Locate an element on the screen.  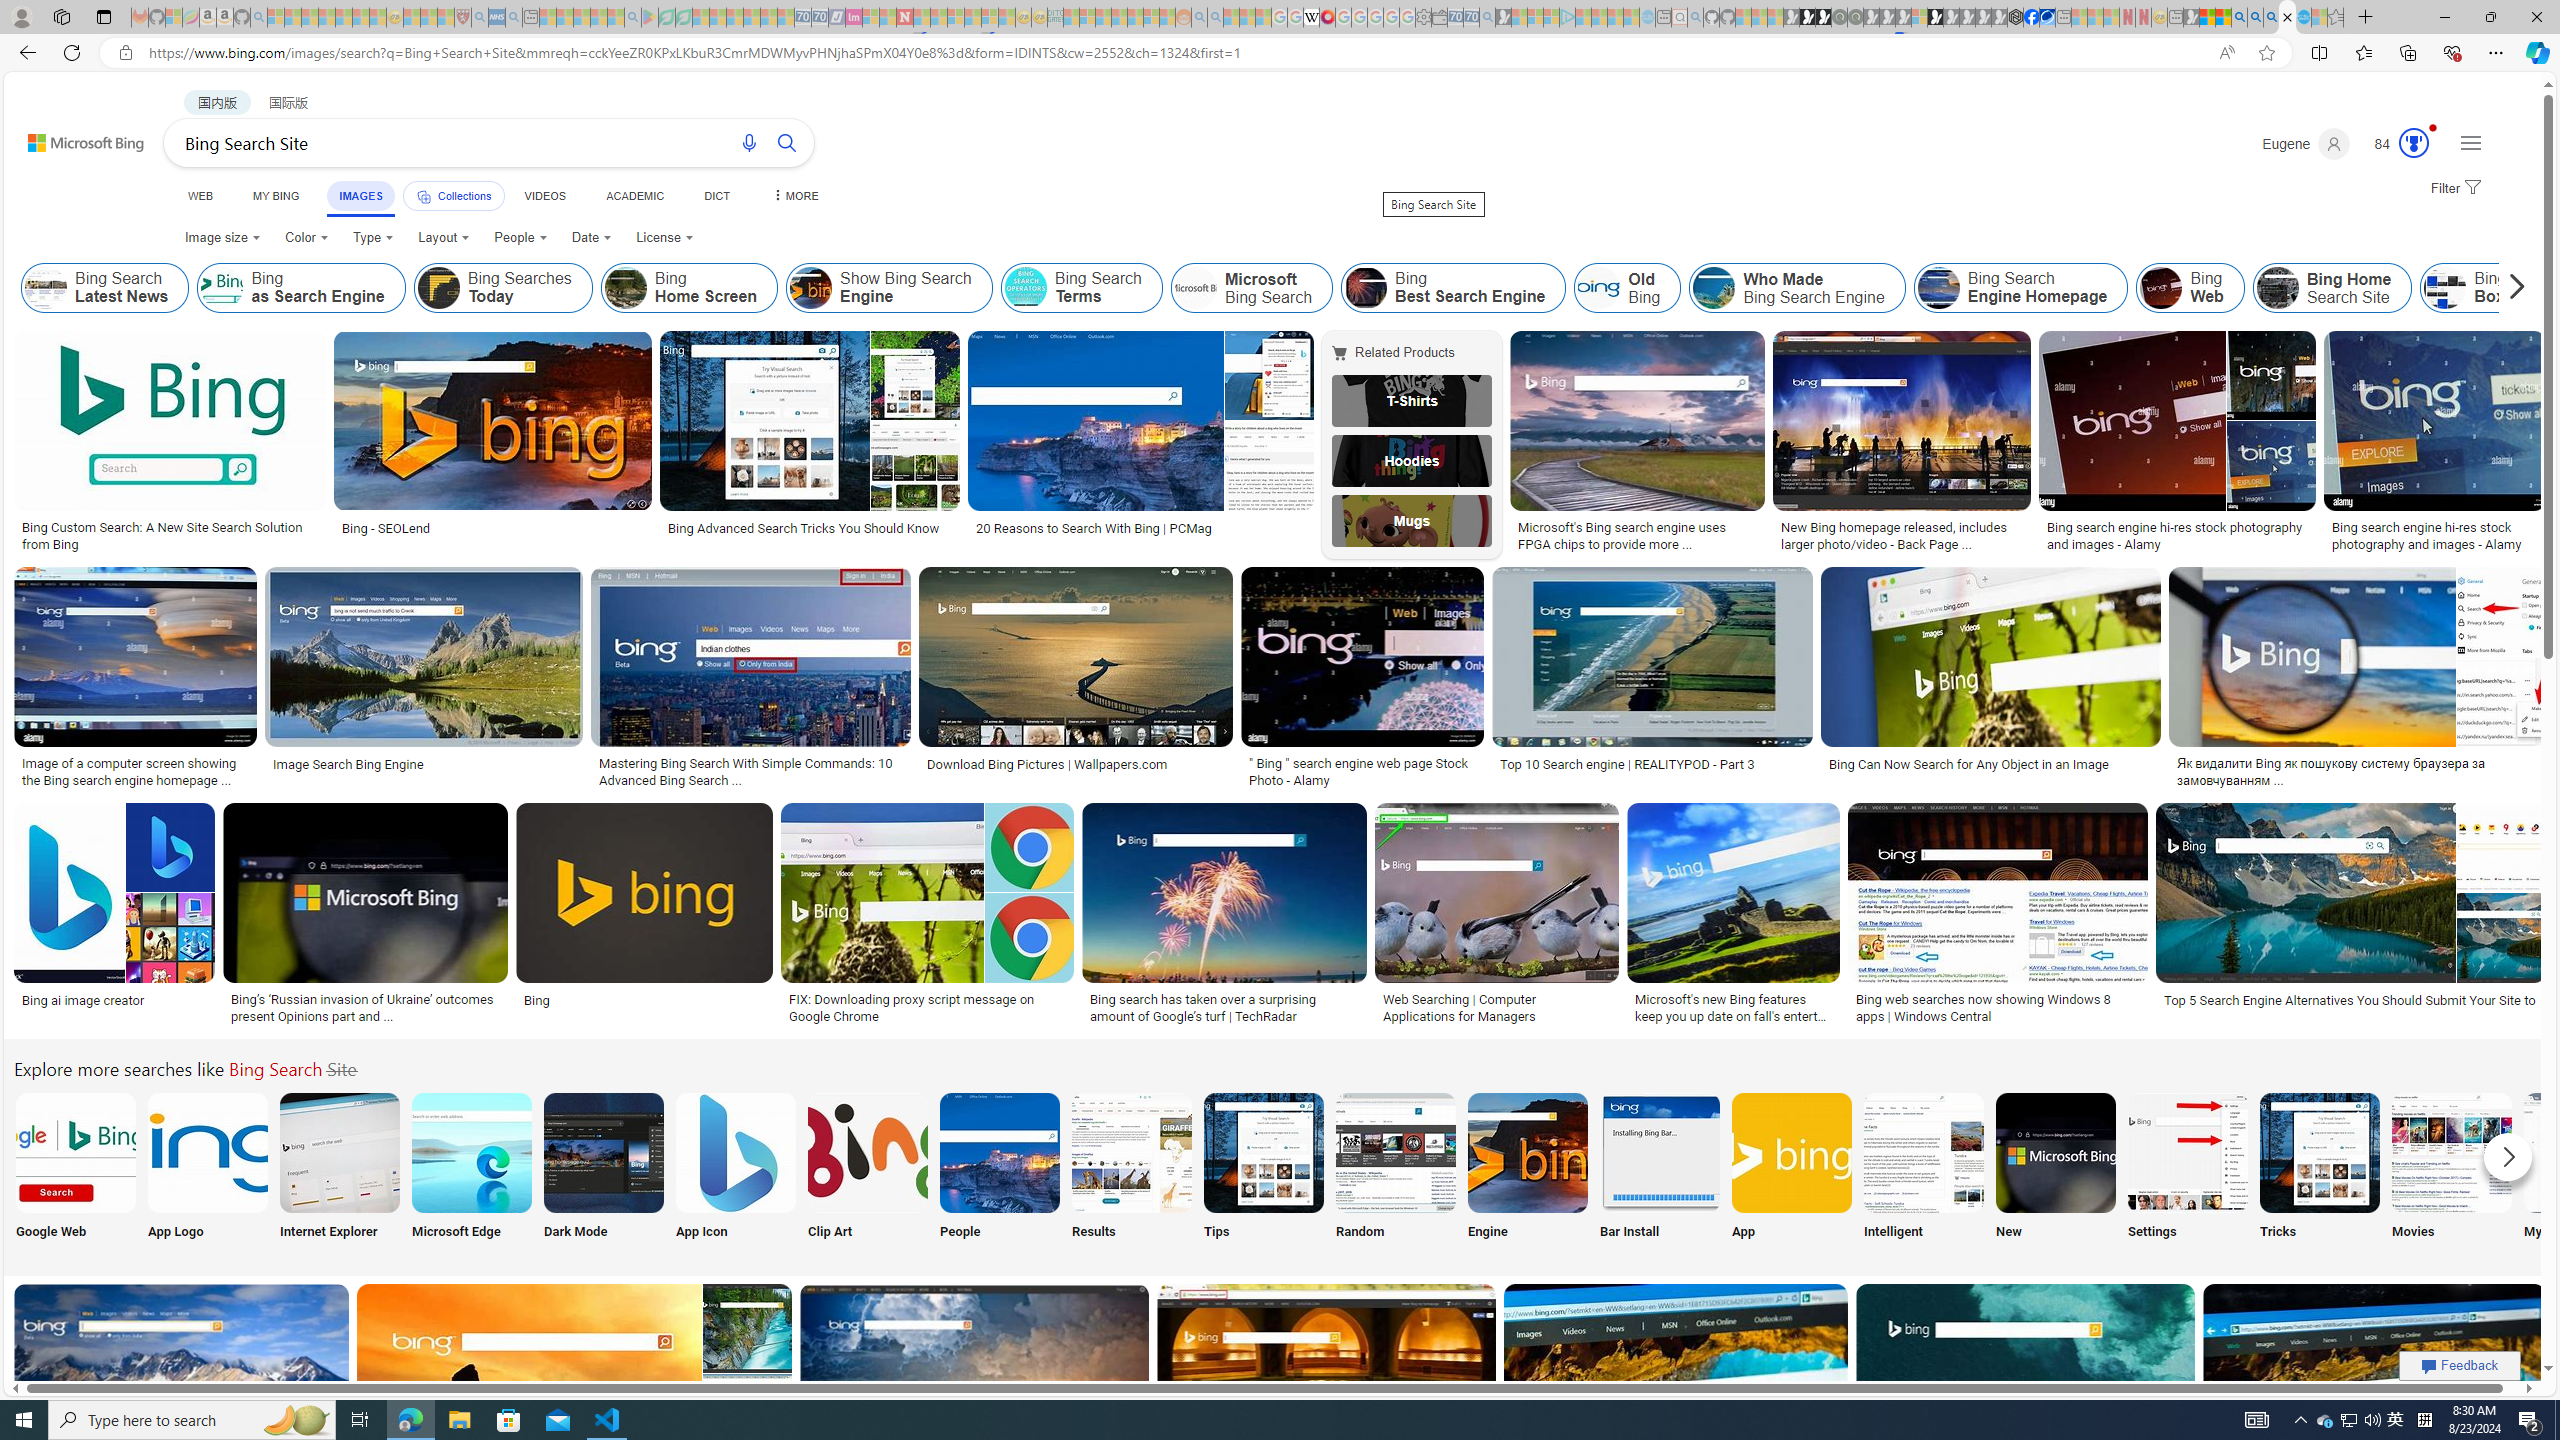
Bing Custom Search: A New Site Search Solution from Bing is located at coordinates (170, 535).